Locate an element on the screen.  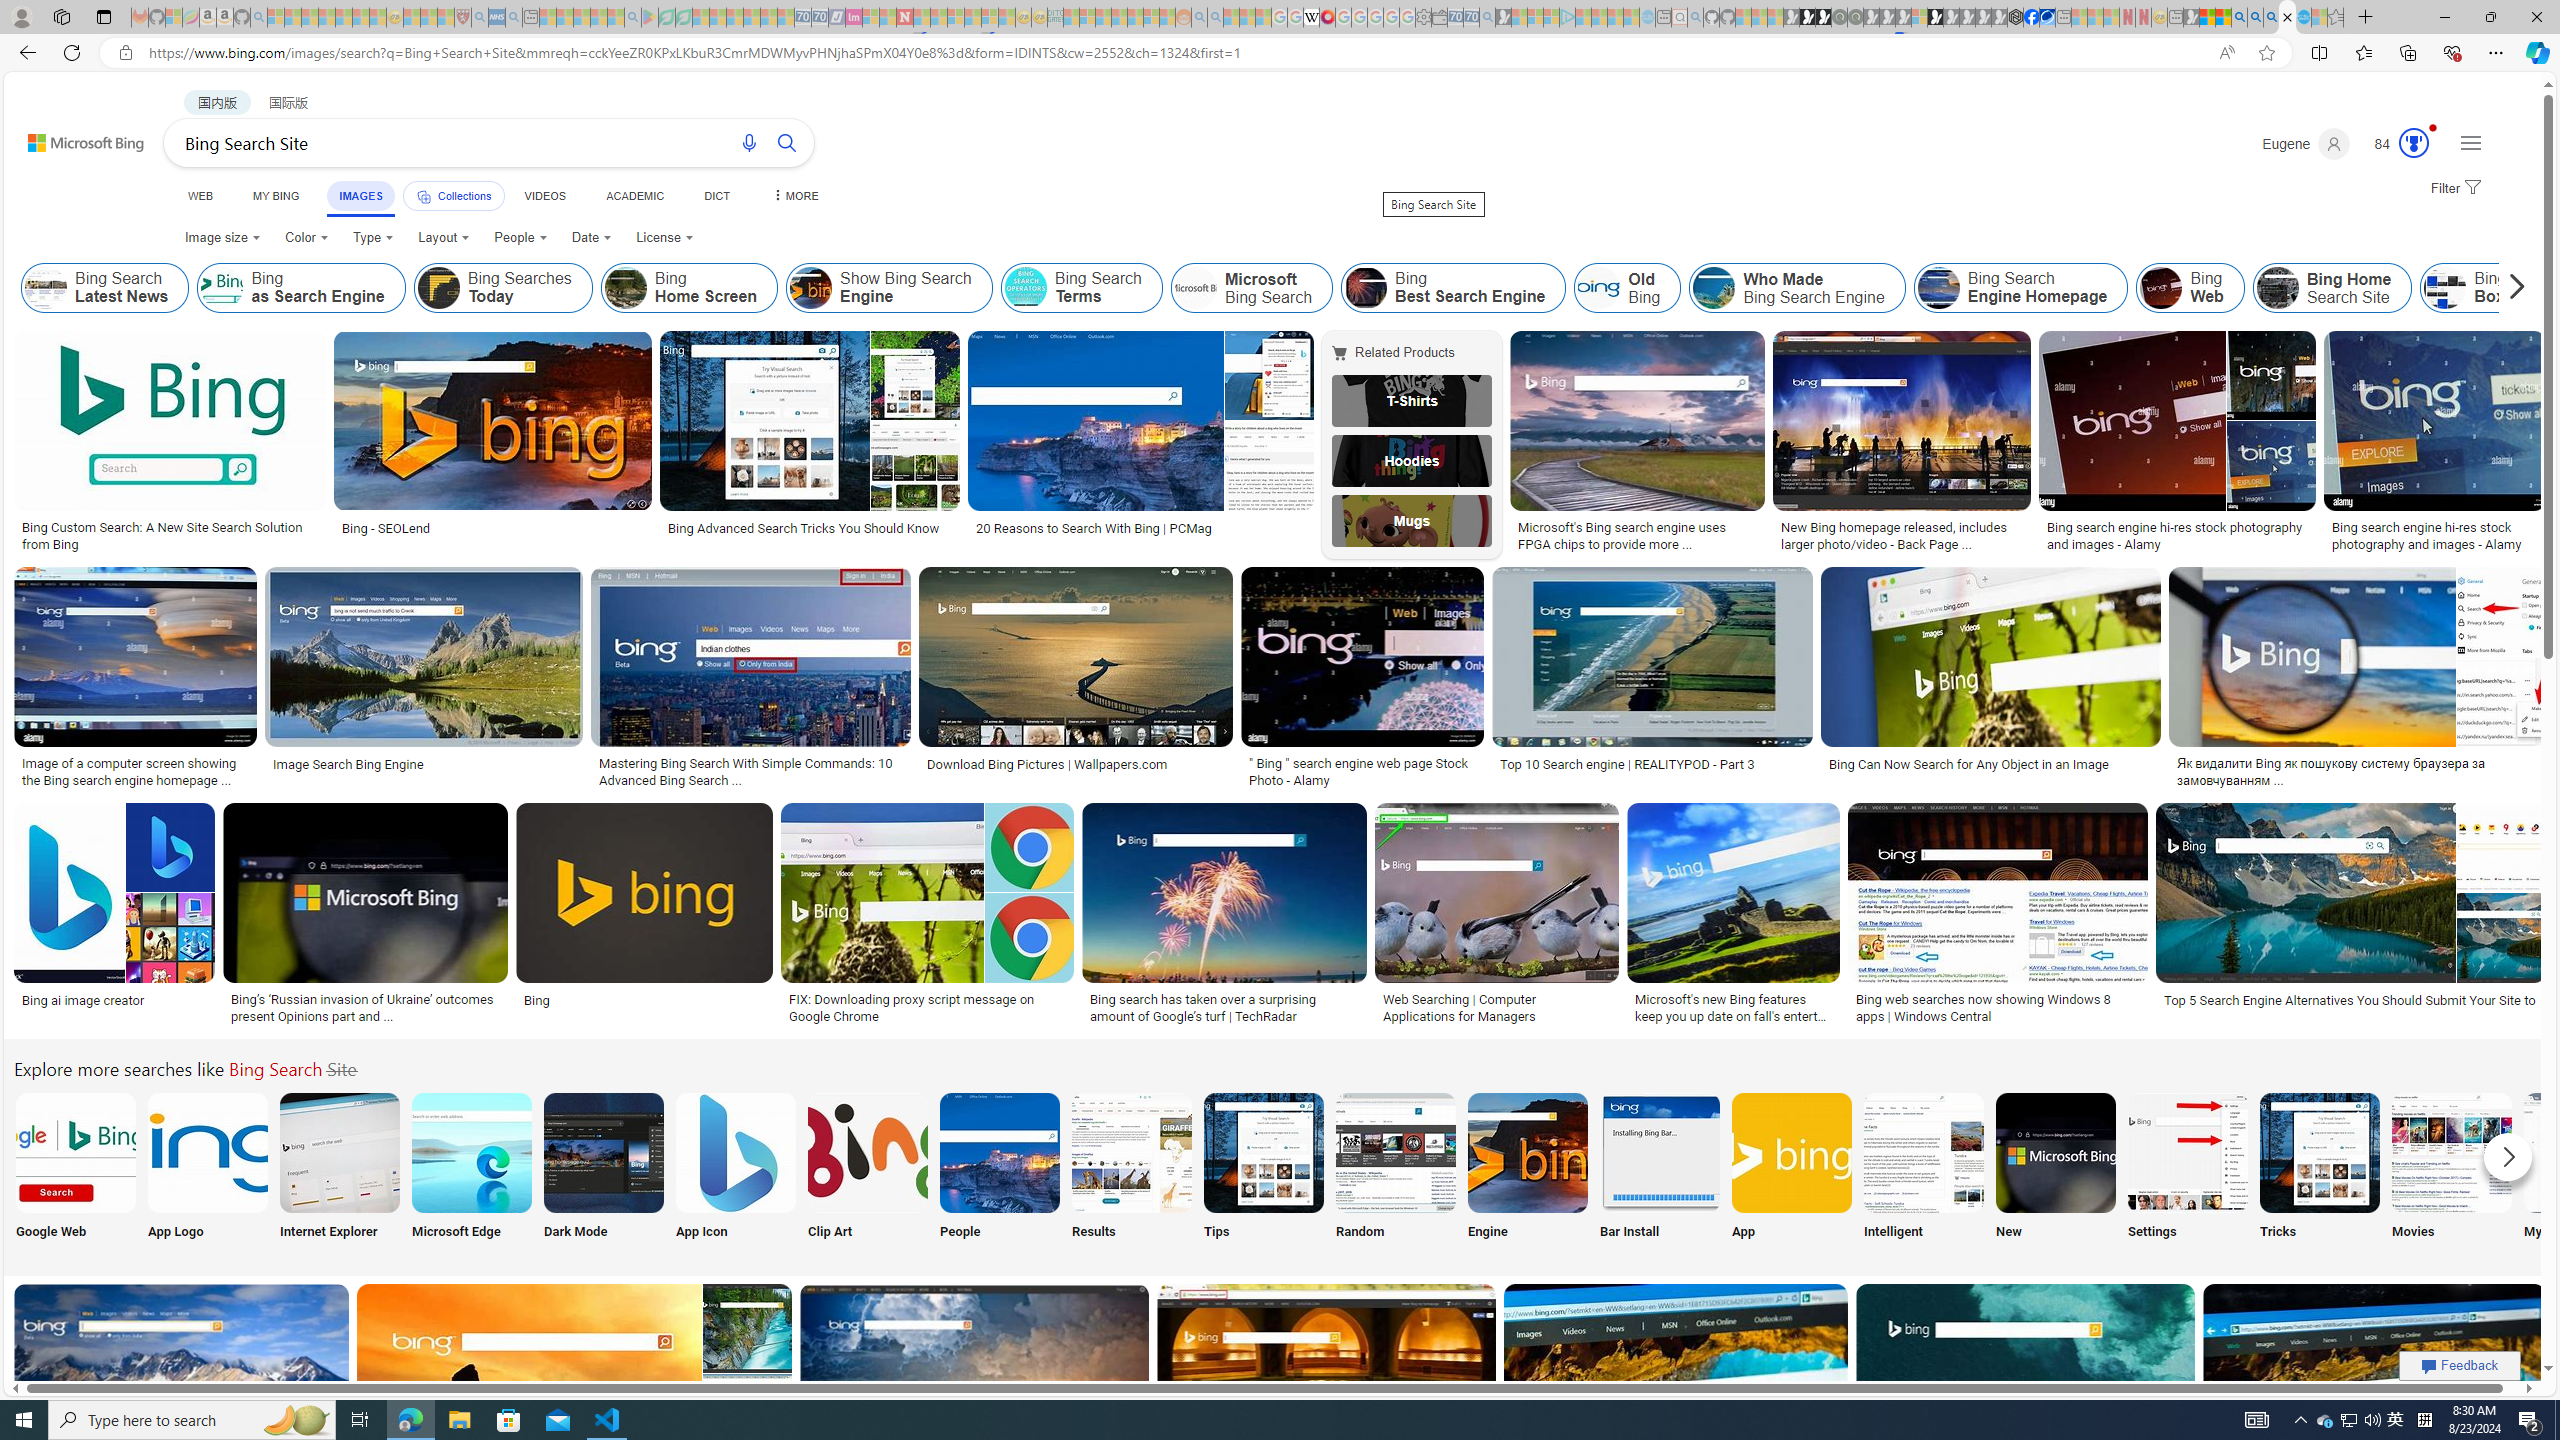
Bing Custom Search: A New Site Search Solution from Bing is located at coordinates (170, 535).